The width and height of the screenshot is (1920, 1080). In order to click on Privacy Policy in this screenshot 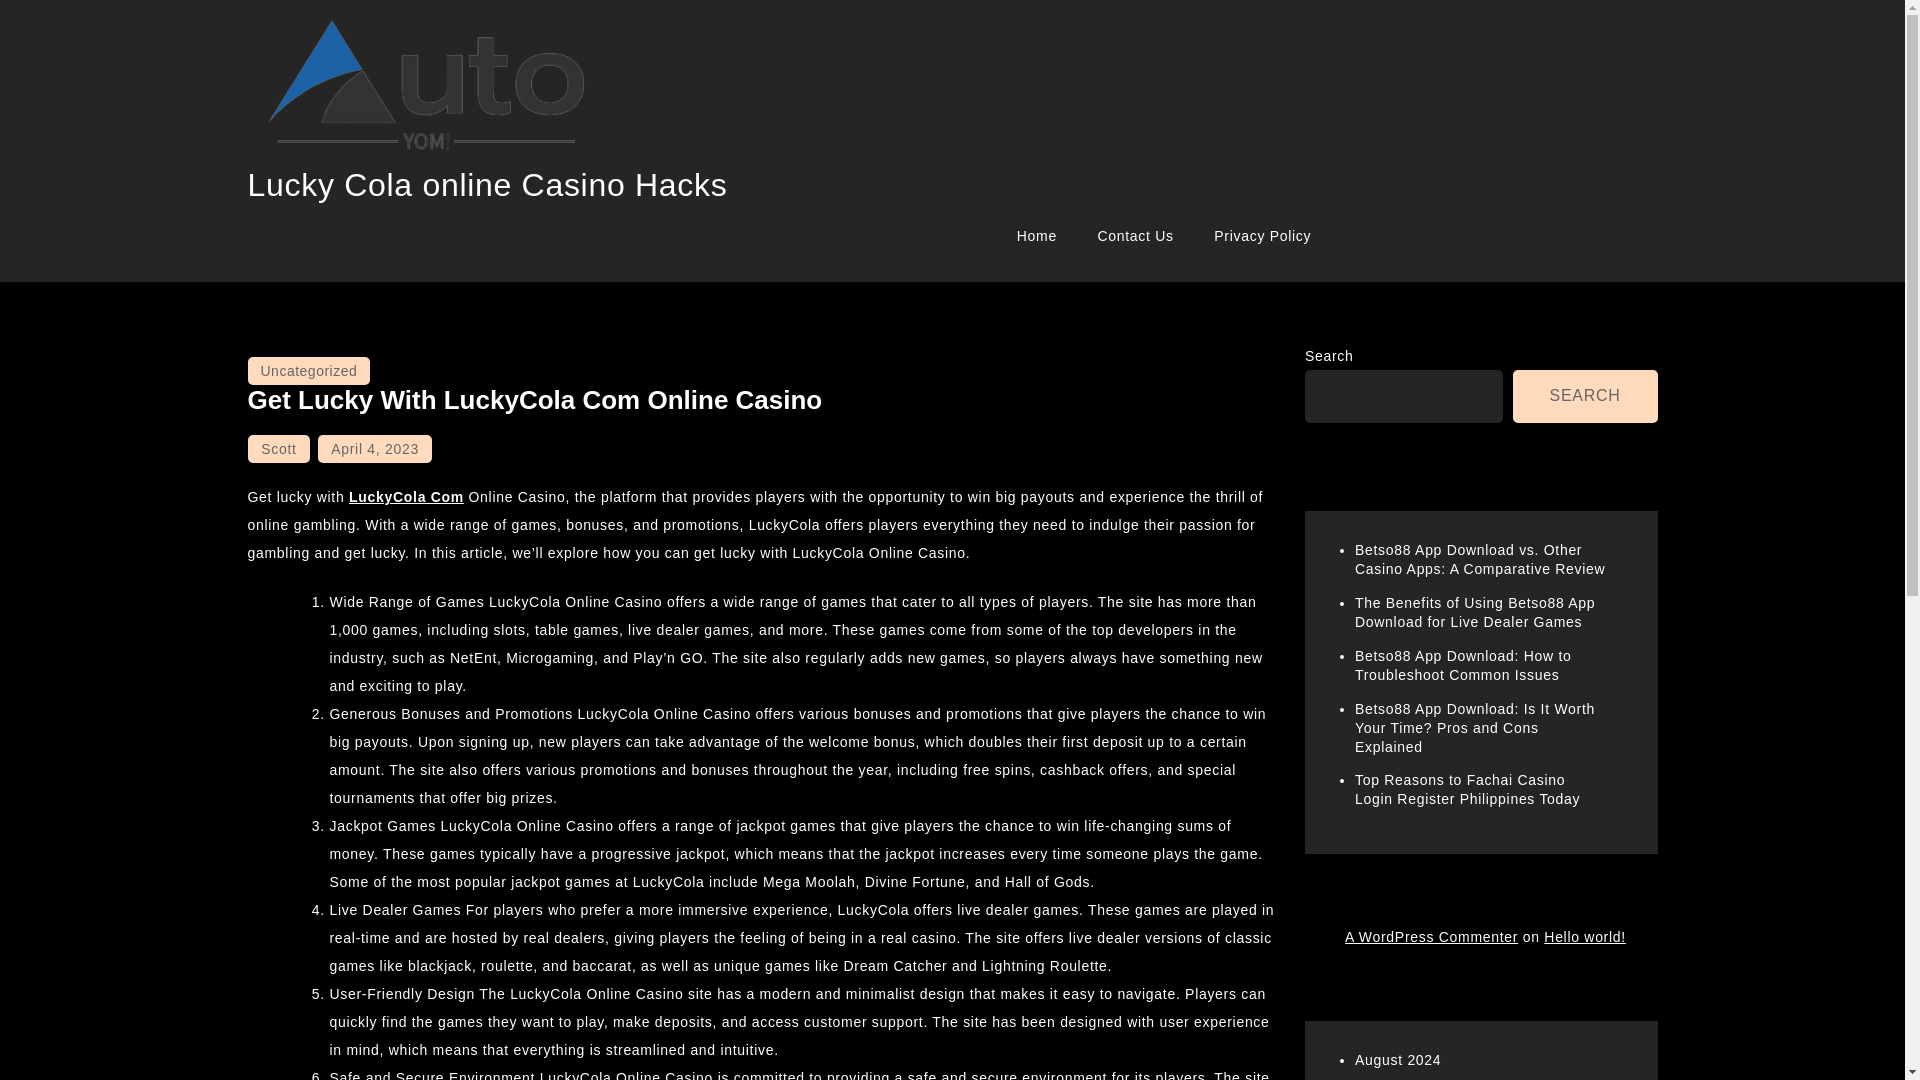, I will do `click(1262, 236)`.